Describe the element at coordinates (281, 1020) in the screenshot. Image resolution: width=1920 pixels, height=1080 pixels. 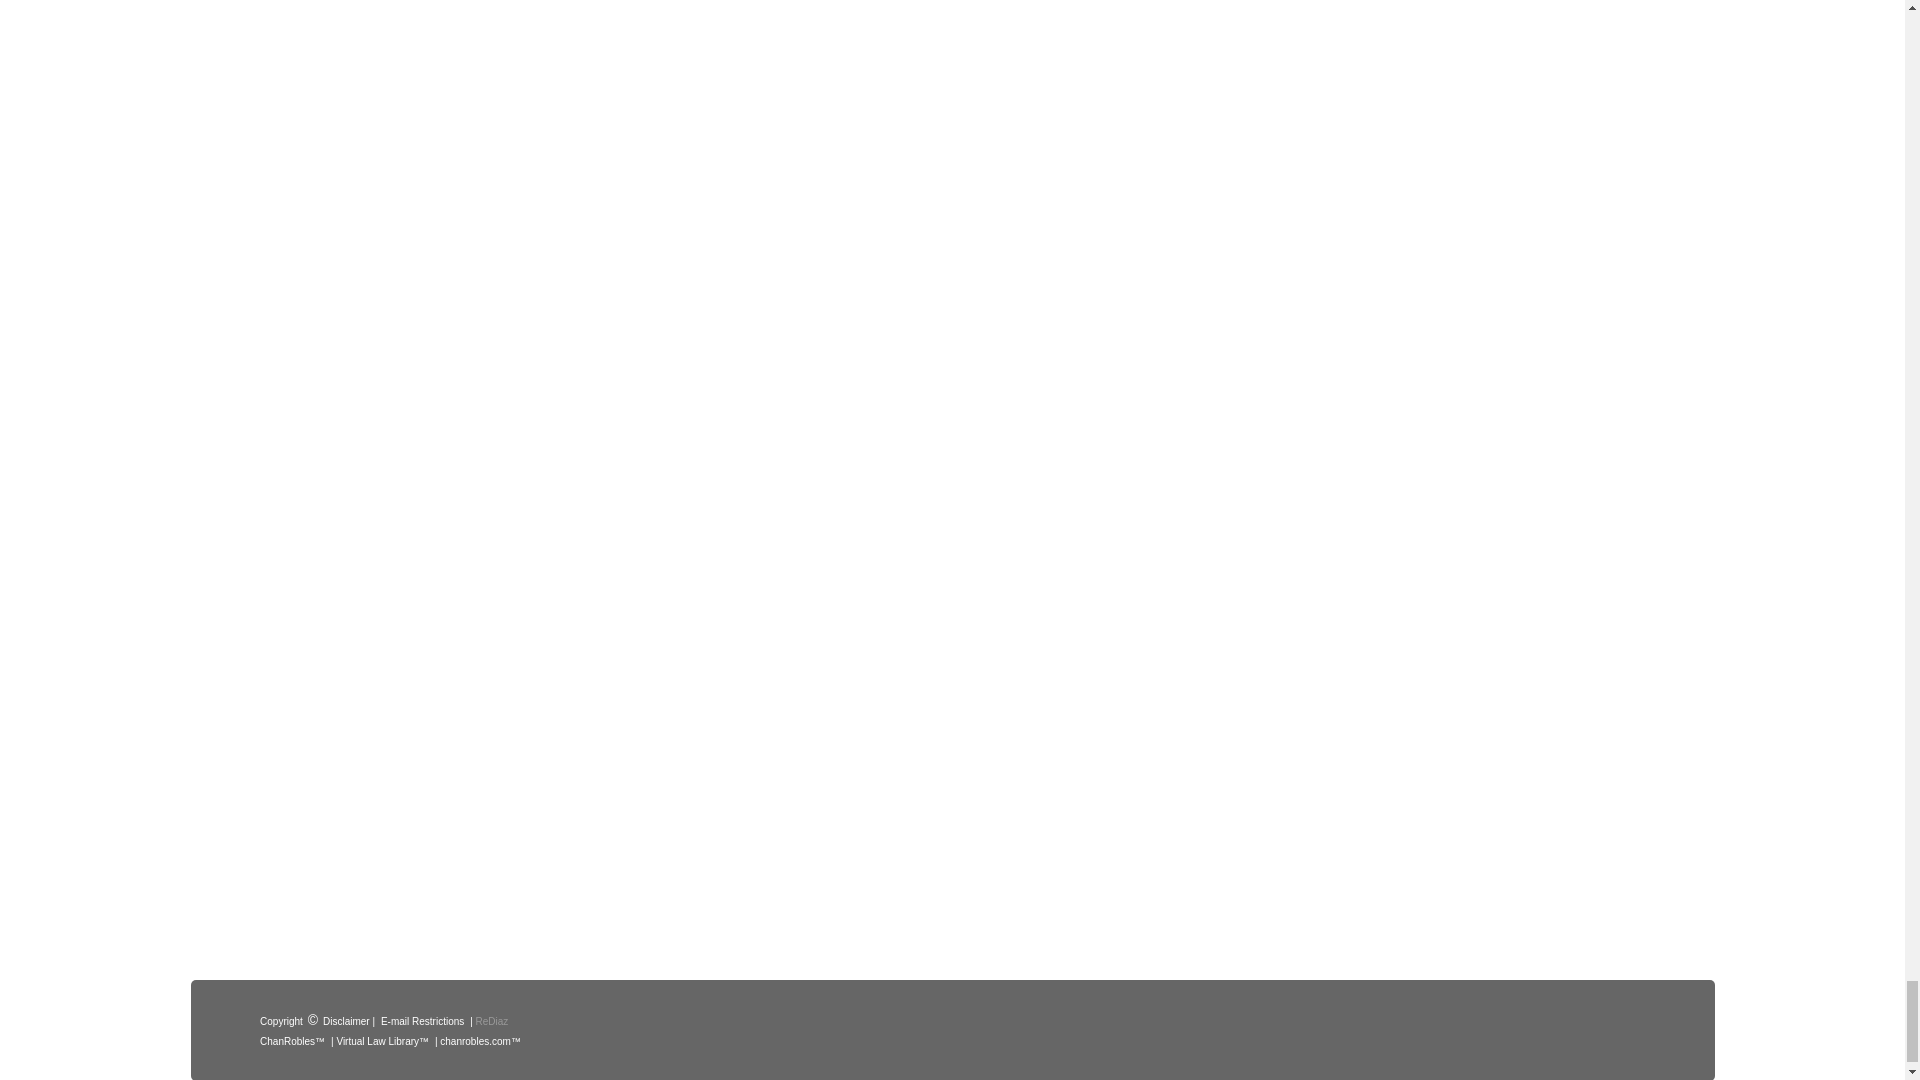
I see `Copyright` at that location.